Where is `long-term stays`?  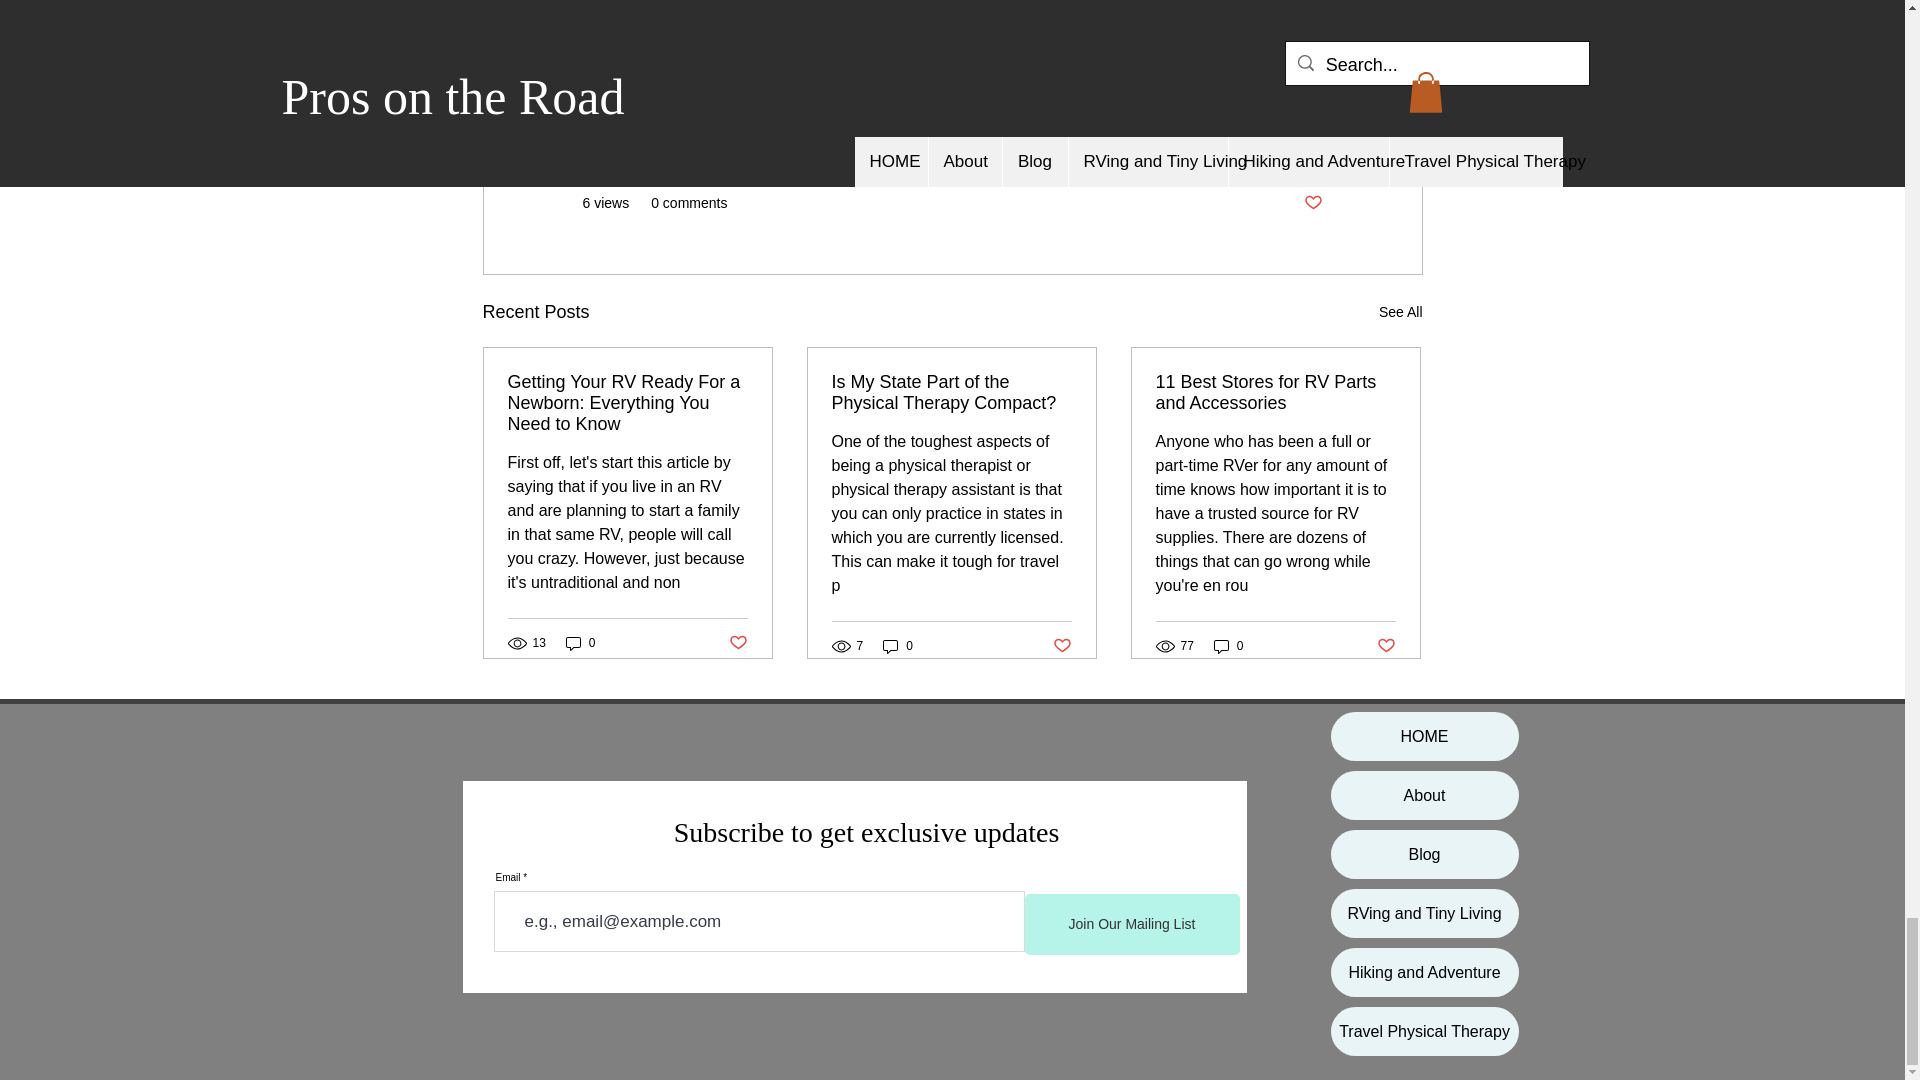 long-term stays is located at coordinates (792, 68).